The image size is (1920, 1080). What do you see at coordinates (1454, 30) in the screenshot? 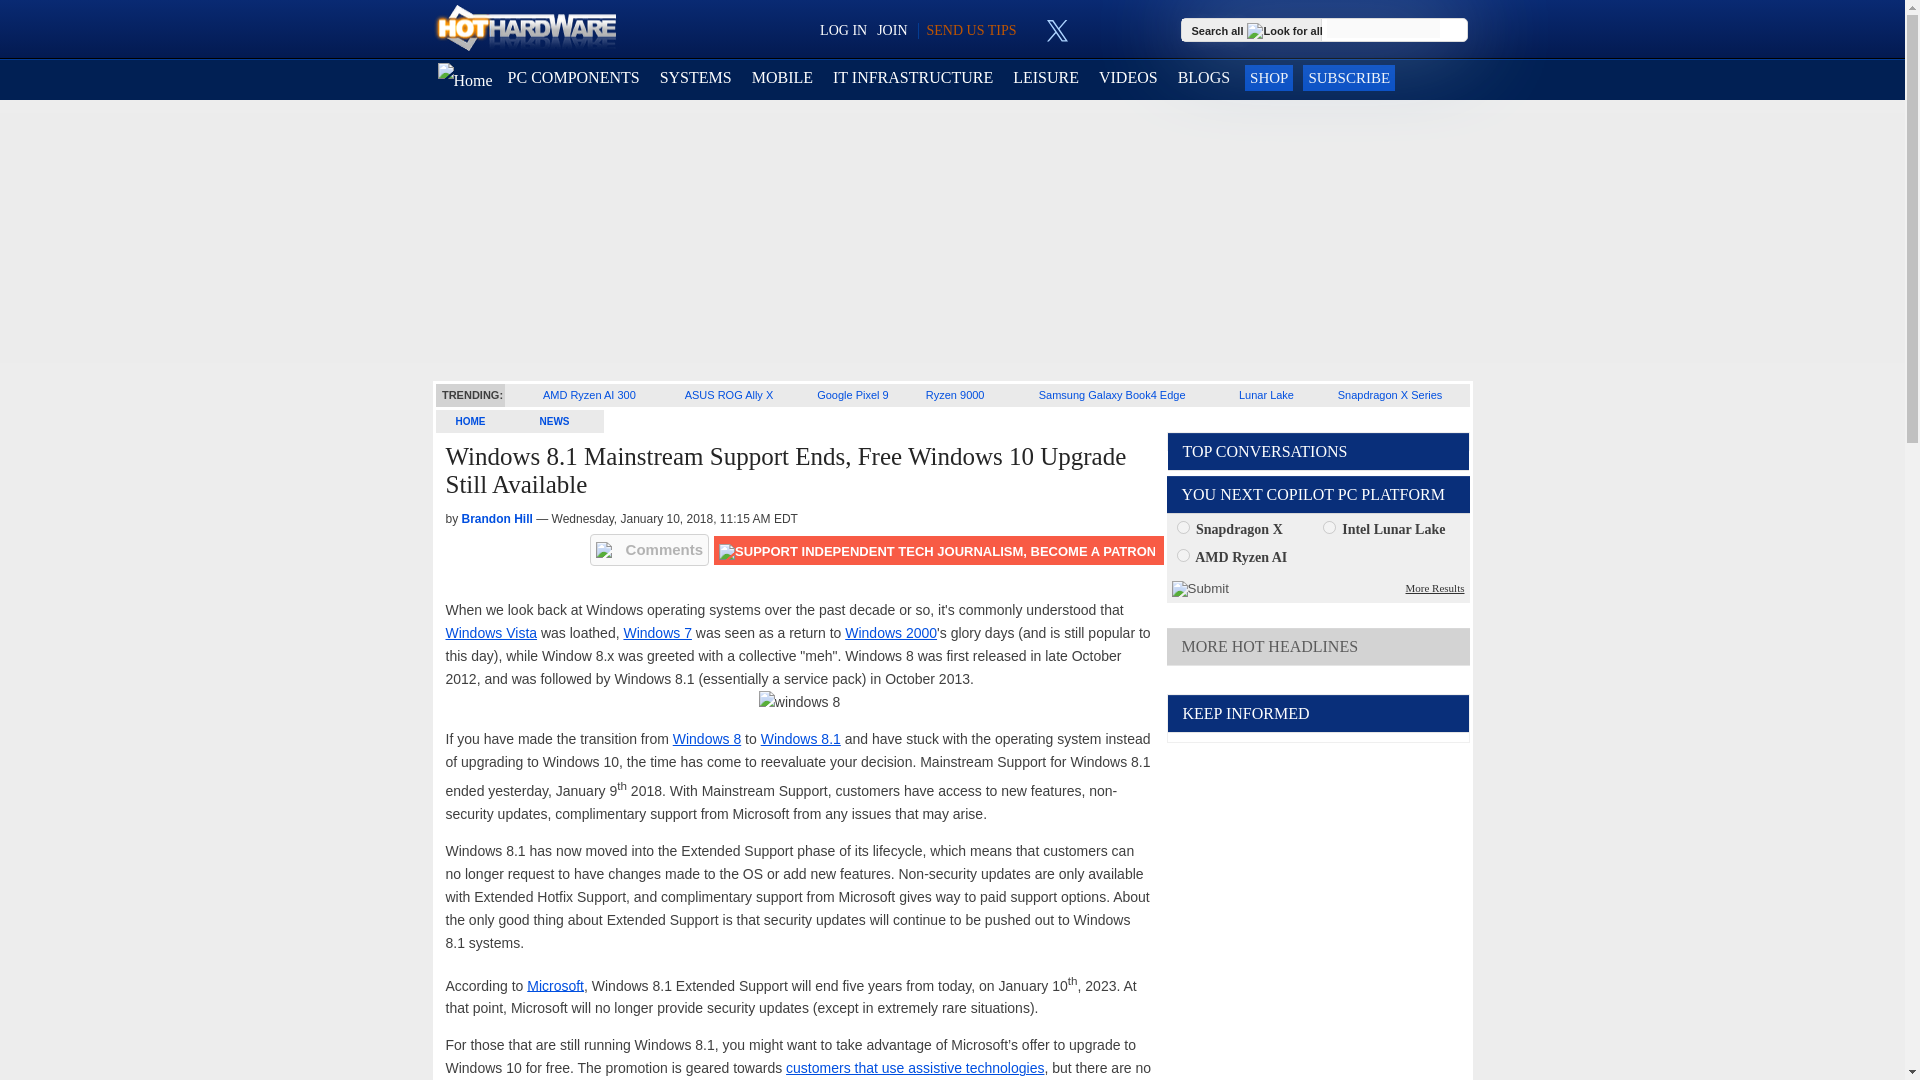
I see `Go` at bounding box center [1454, 30].